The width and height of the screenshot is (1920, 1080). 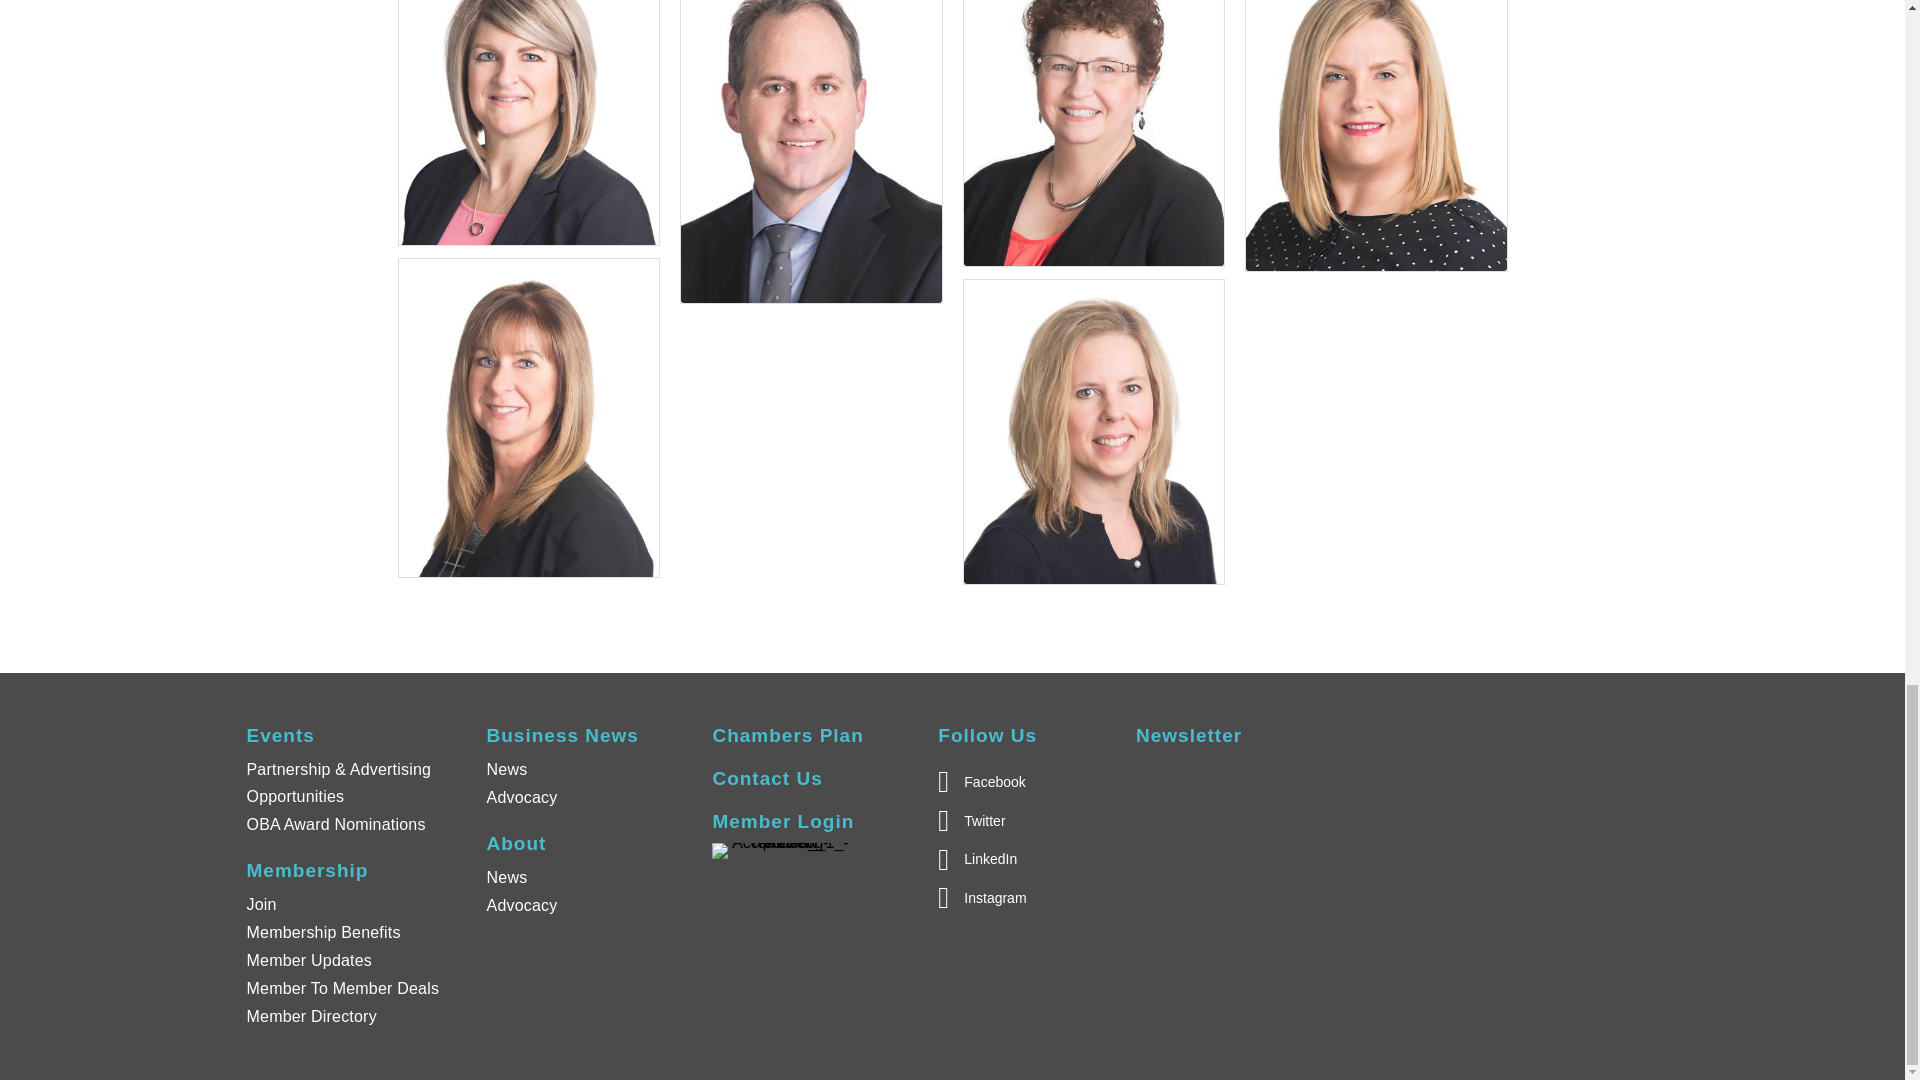 What do you see at coordinates (1094, 132) in the screenshot?
I see `Ginny Hourihan, Human Resource Manager` at bounding box center [1094, 132].